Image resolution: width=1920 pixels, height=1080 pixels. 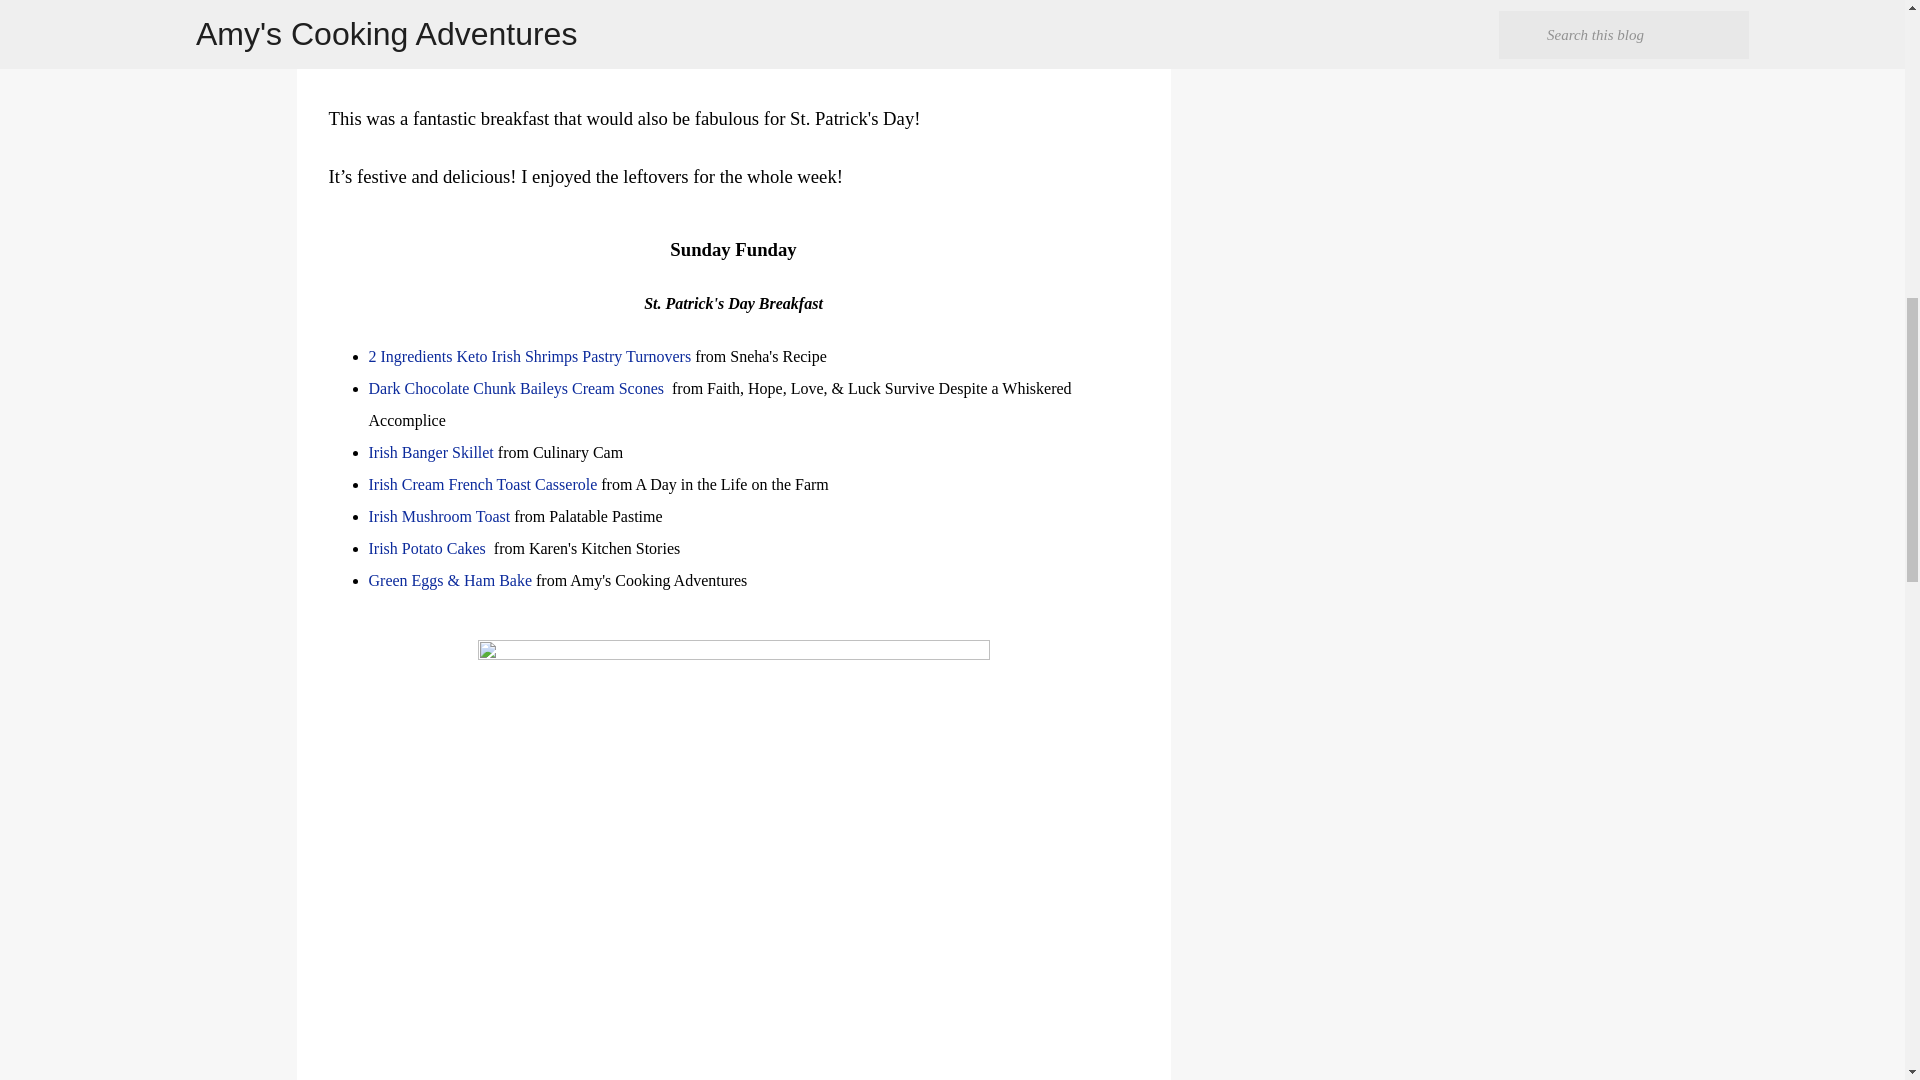 What do you see at coordinates (530, 356) in the screenshot?
I see `2 Ingredients Keto Irish Shrimps Pastry Turnovers` at bounding box center [530, 356].